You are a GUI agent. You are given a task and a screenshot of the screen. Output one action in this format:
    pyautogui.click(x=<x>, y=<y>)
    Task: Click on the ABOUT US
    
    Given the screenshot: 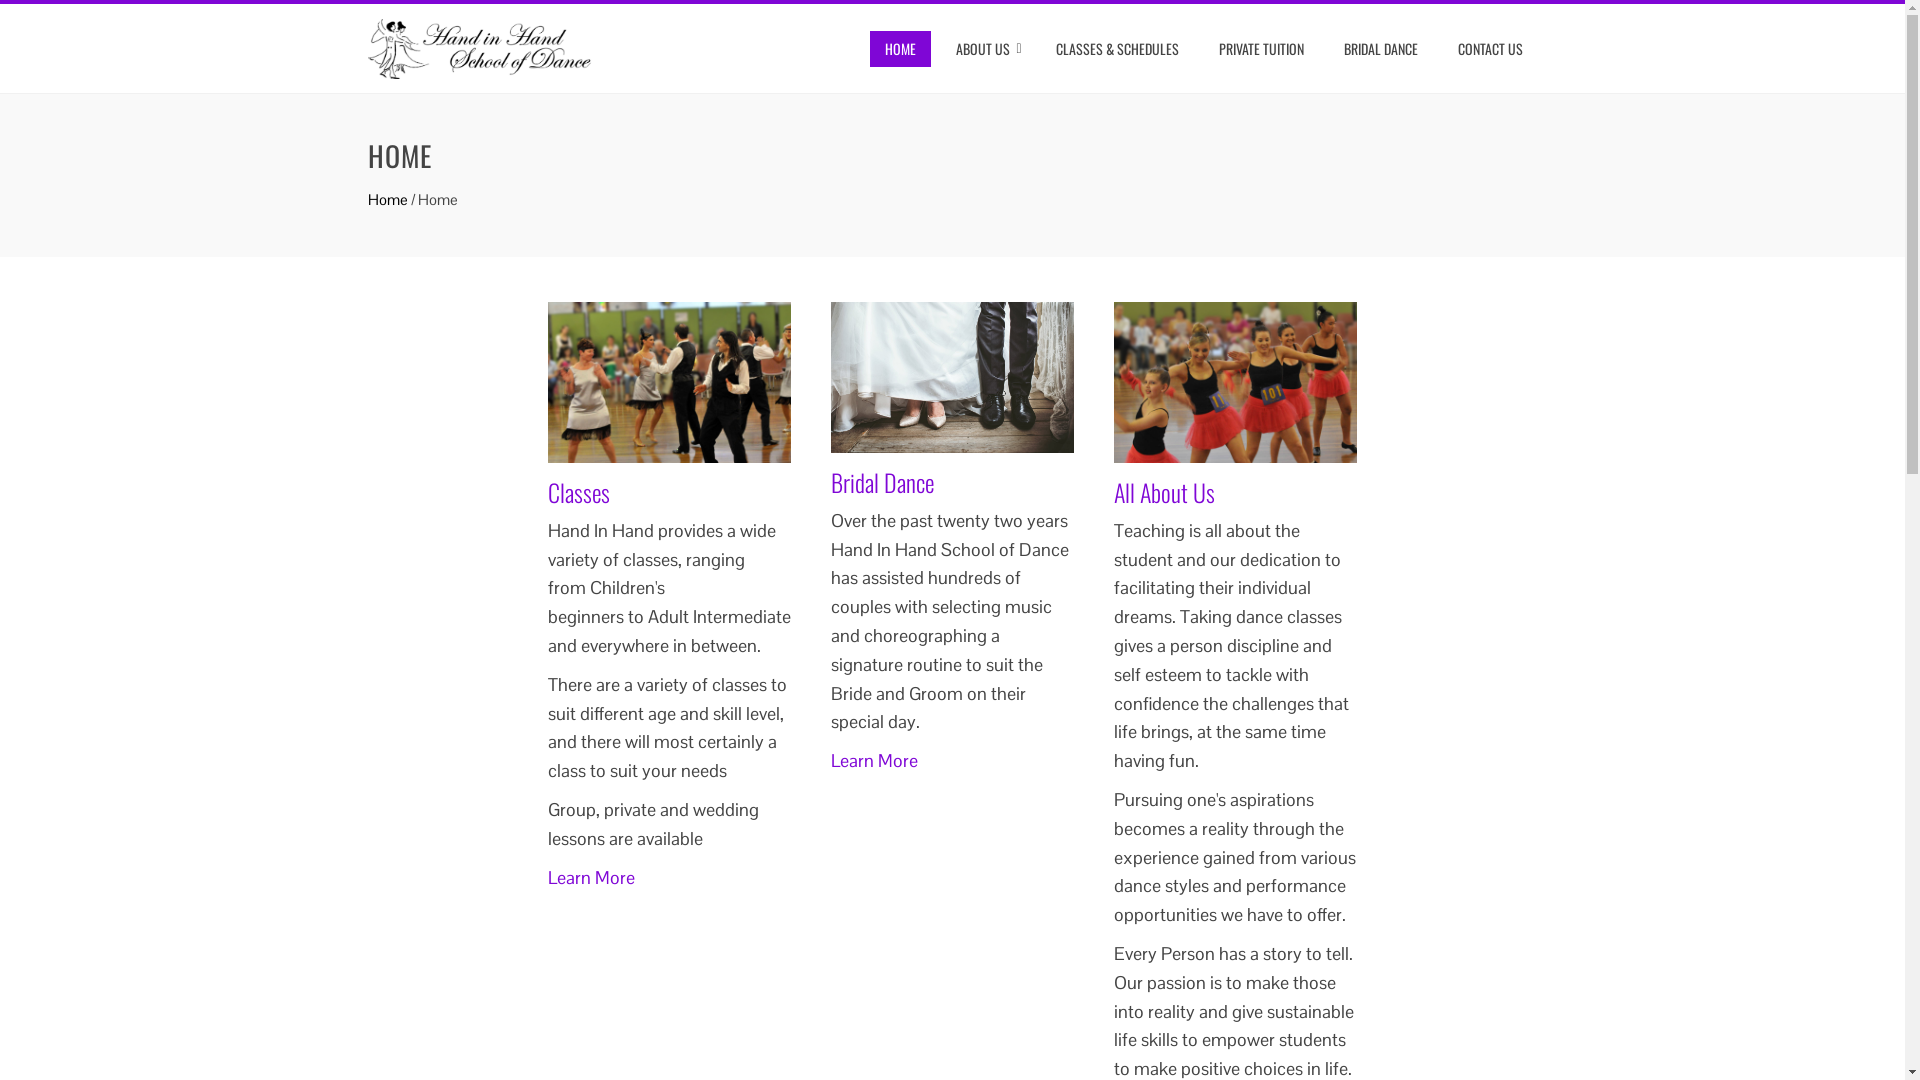 What is the action you would take?
    pyautogui.click(x=985, y=49)
    